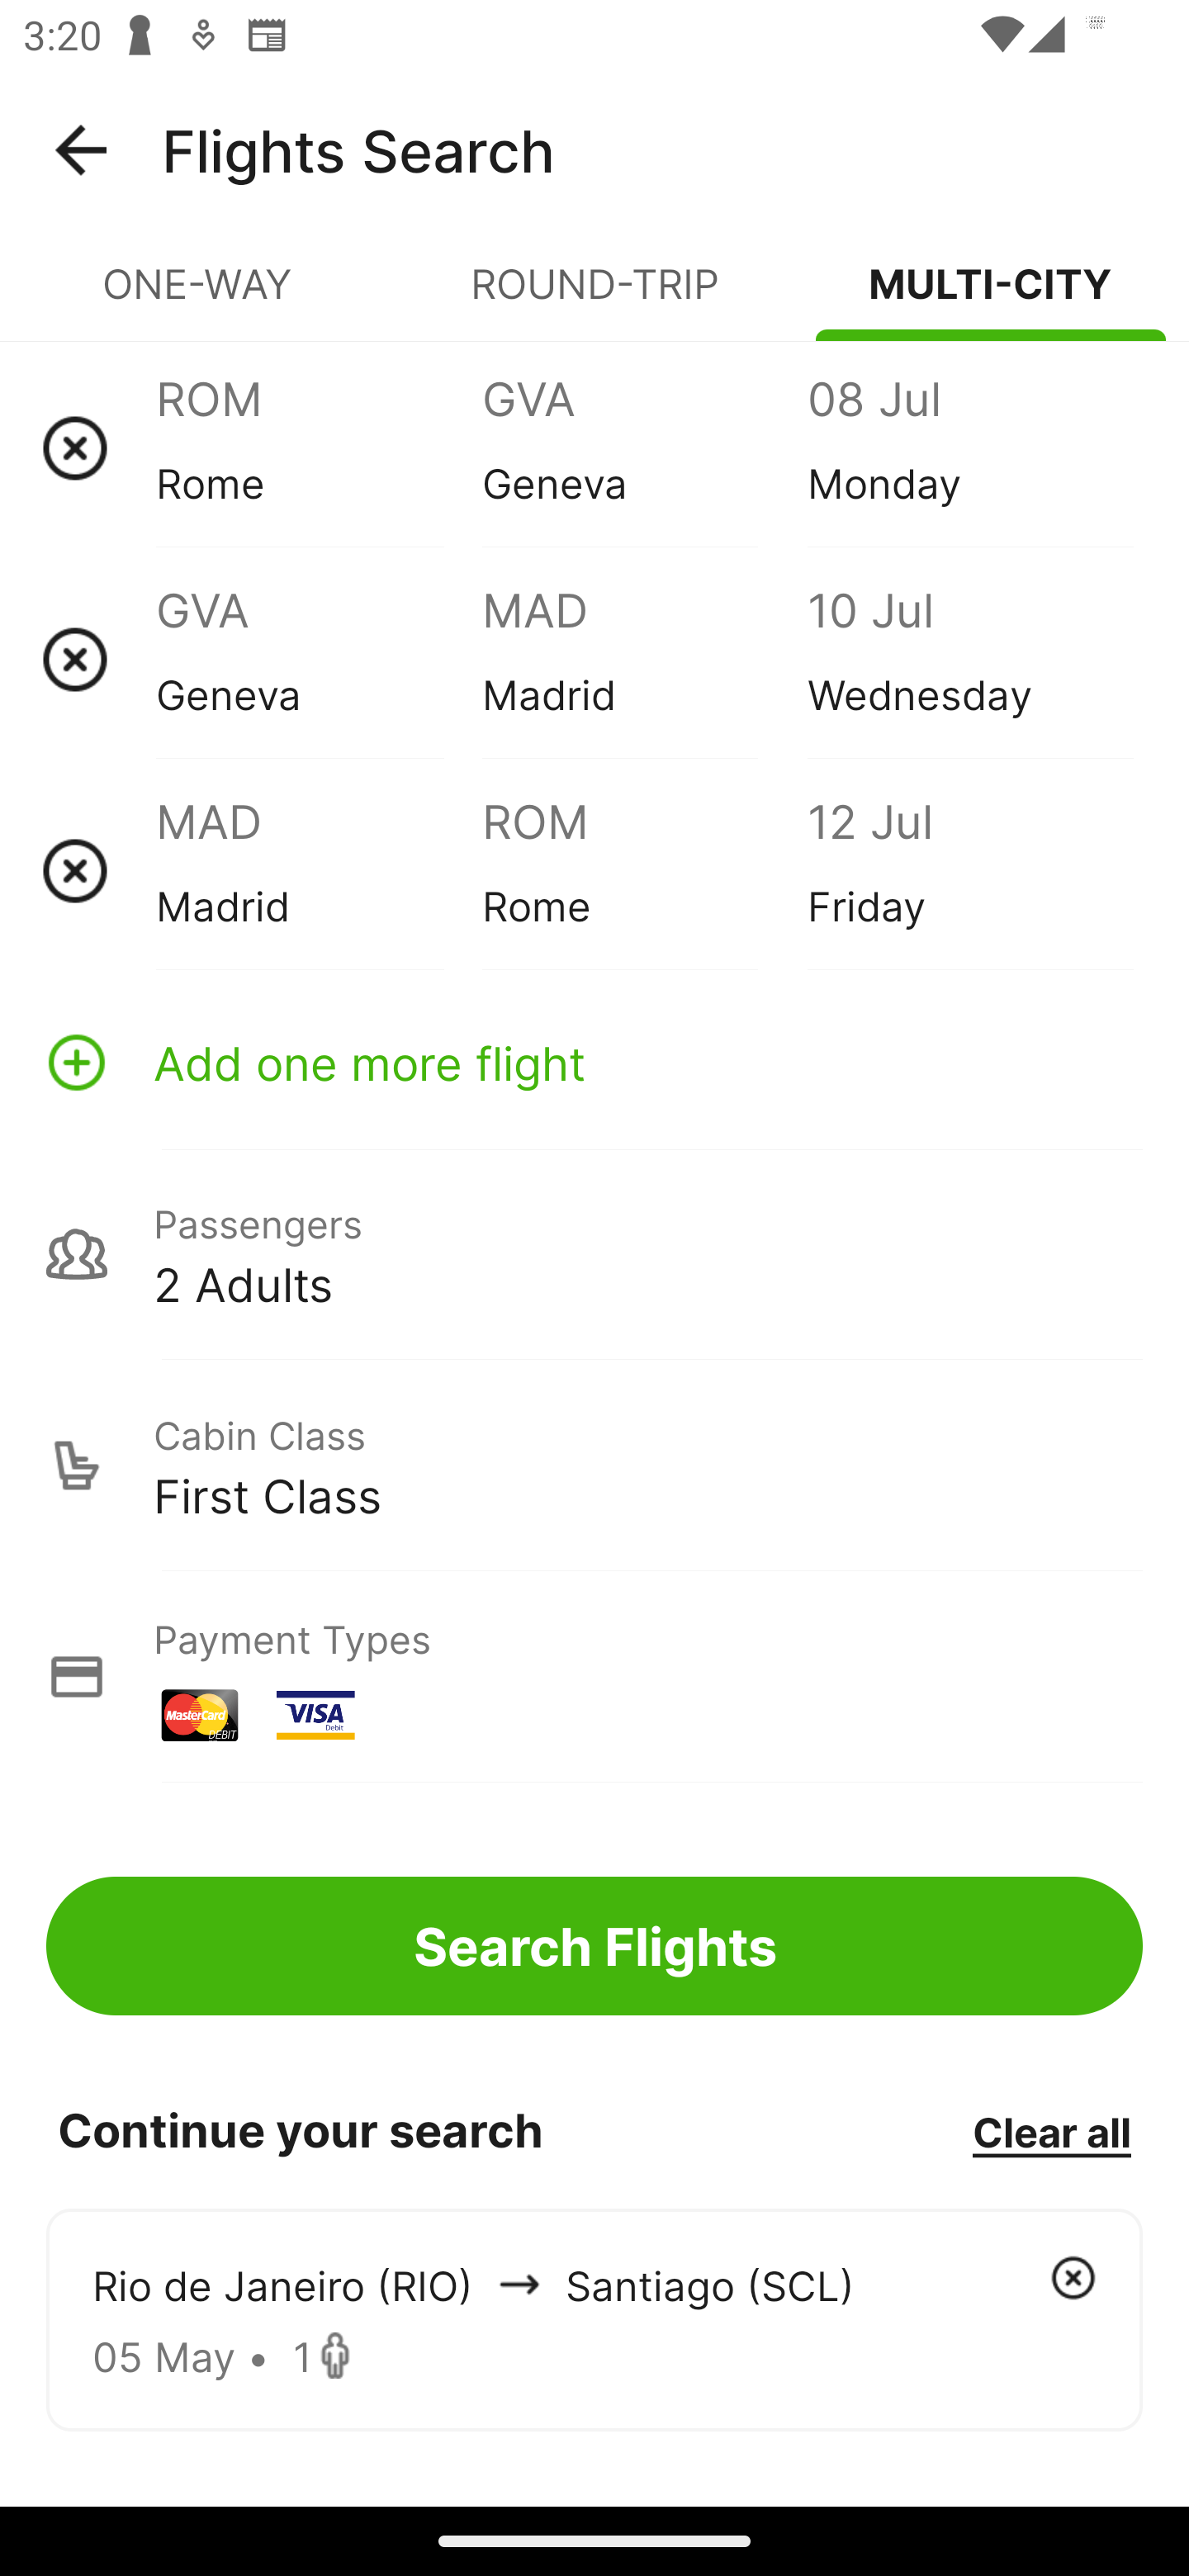 The height and width of the screenshot is (2576, 1189). I want to click on Passengers 2 Adults, so click(594, 1253).